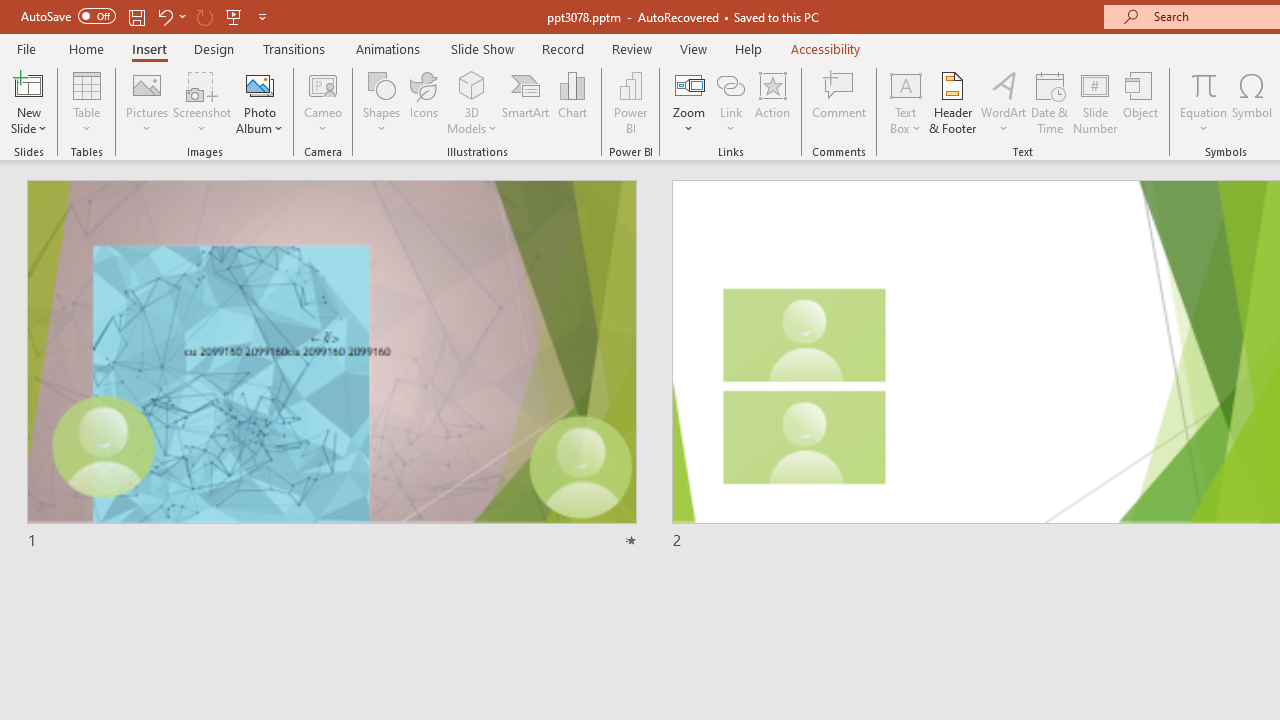 Image resolution: width=1280 pixels, height=720 pixels. What do you see at coordinates (260, 84) in the screenshot?
I see `New Photo Album...` at bounding box center [260, 84].